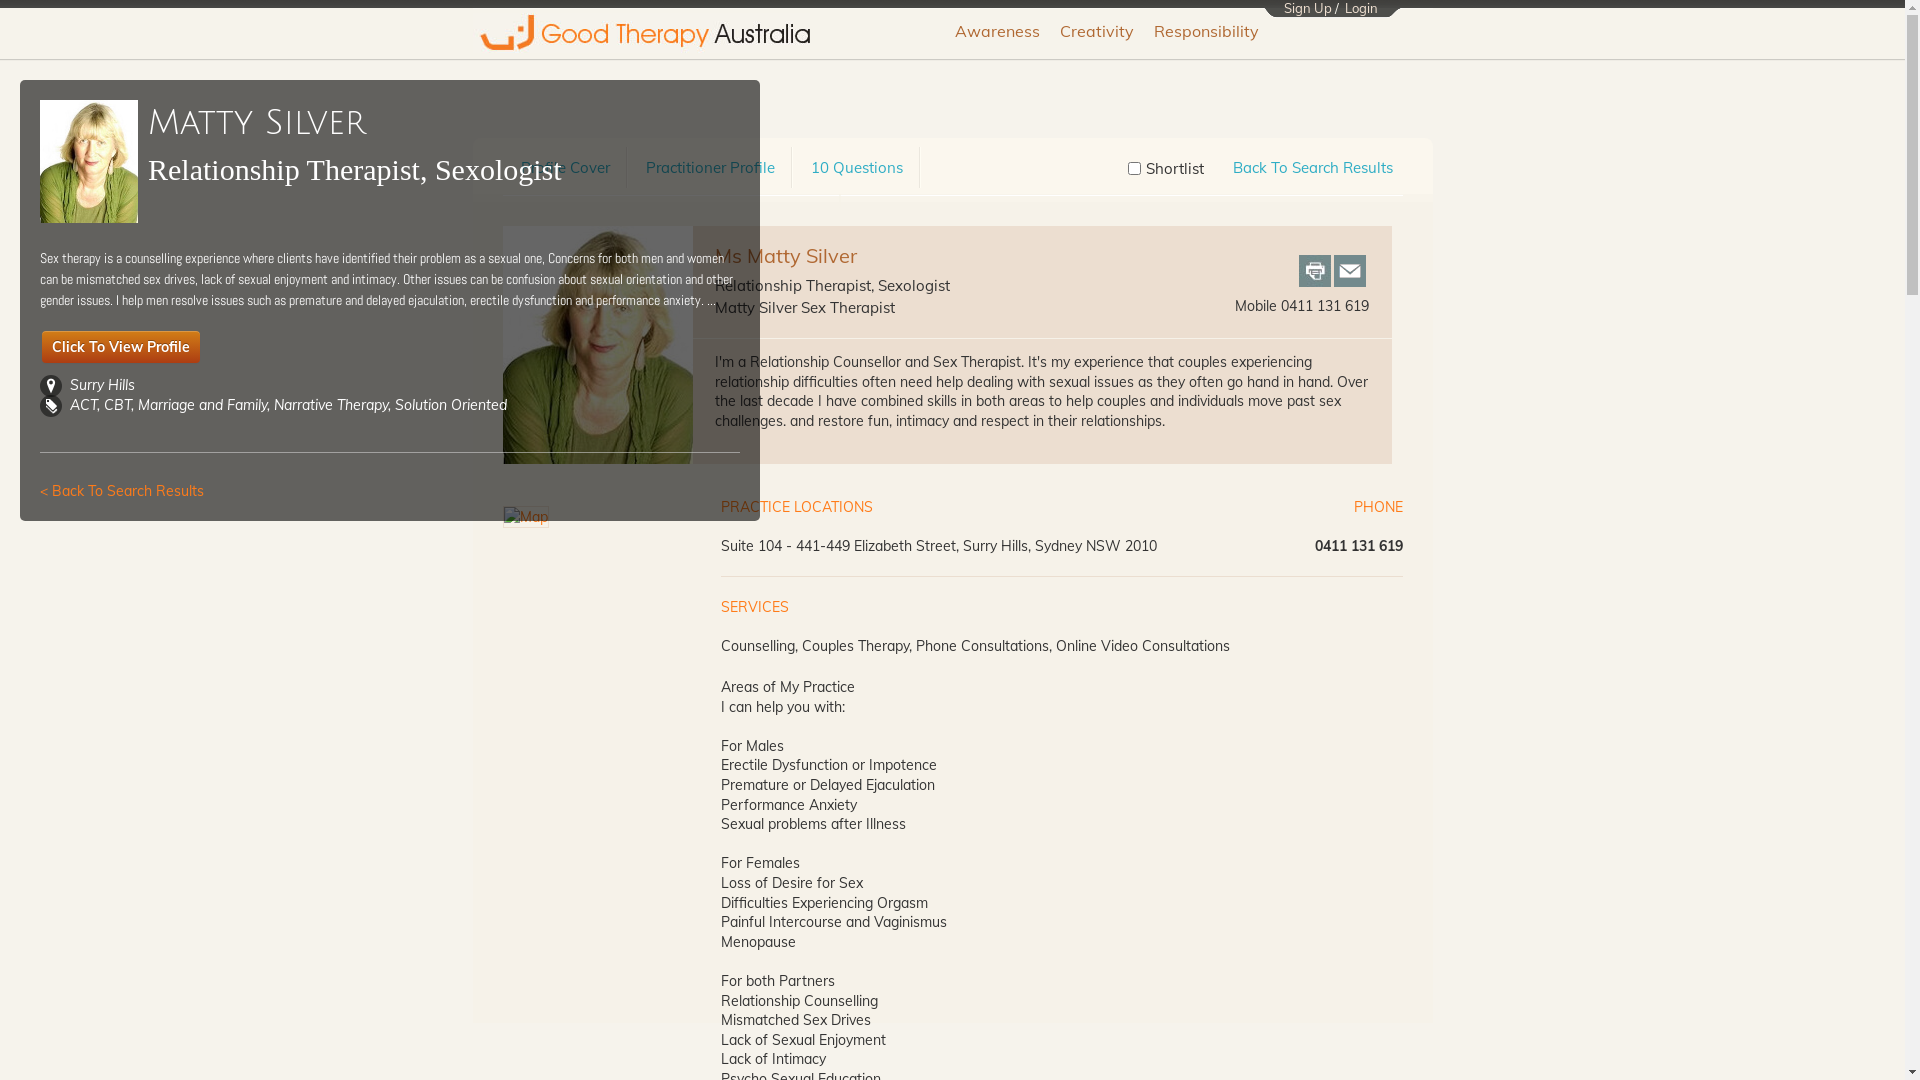 This screenshot has height=1080, width=1920. What do you see at coordinates (1312, 168) in the screenshot?
I see `Back To Search Results` at bounding box center [1312, 168].